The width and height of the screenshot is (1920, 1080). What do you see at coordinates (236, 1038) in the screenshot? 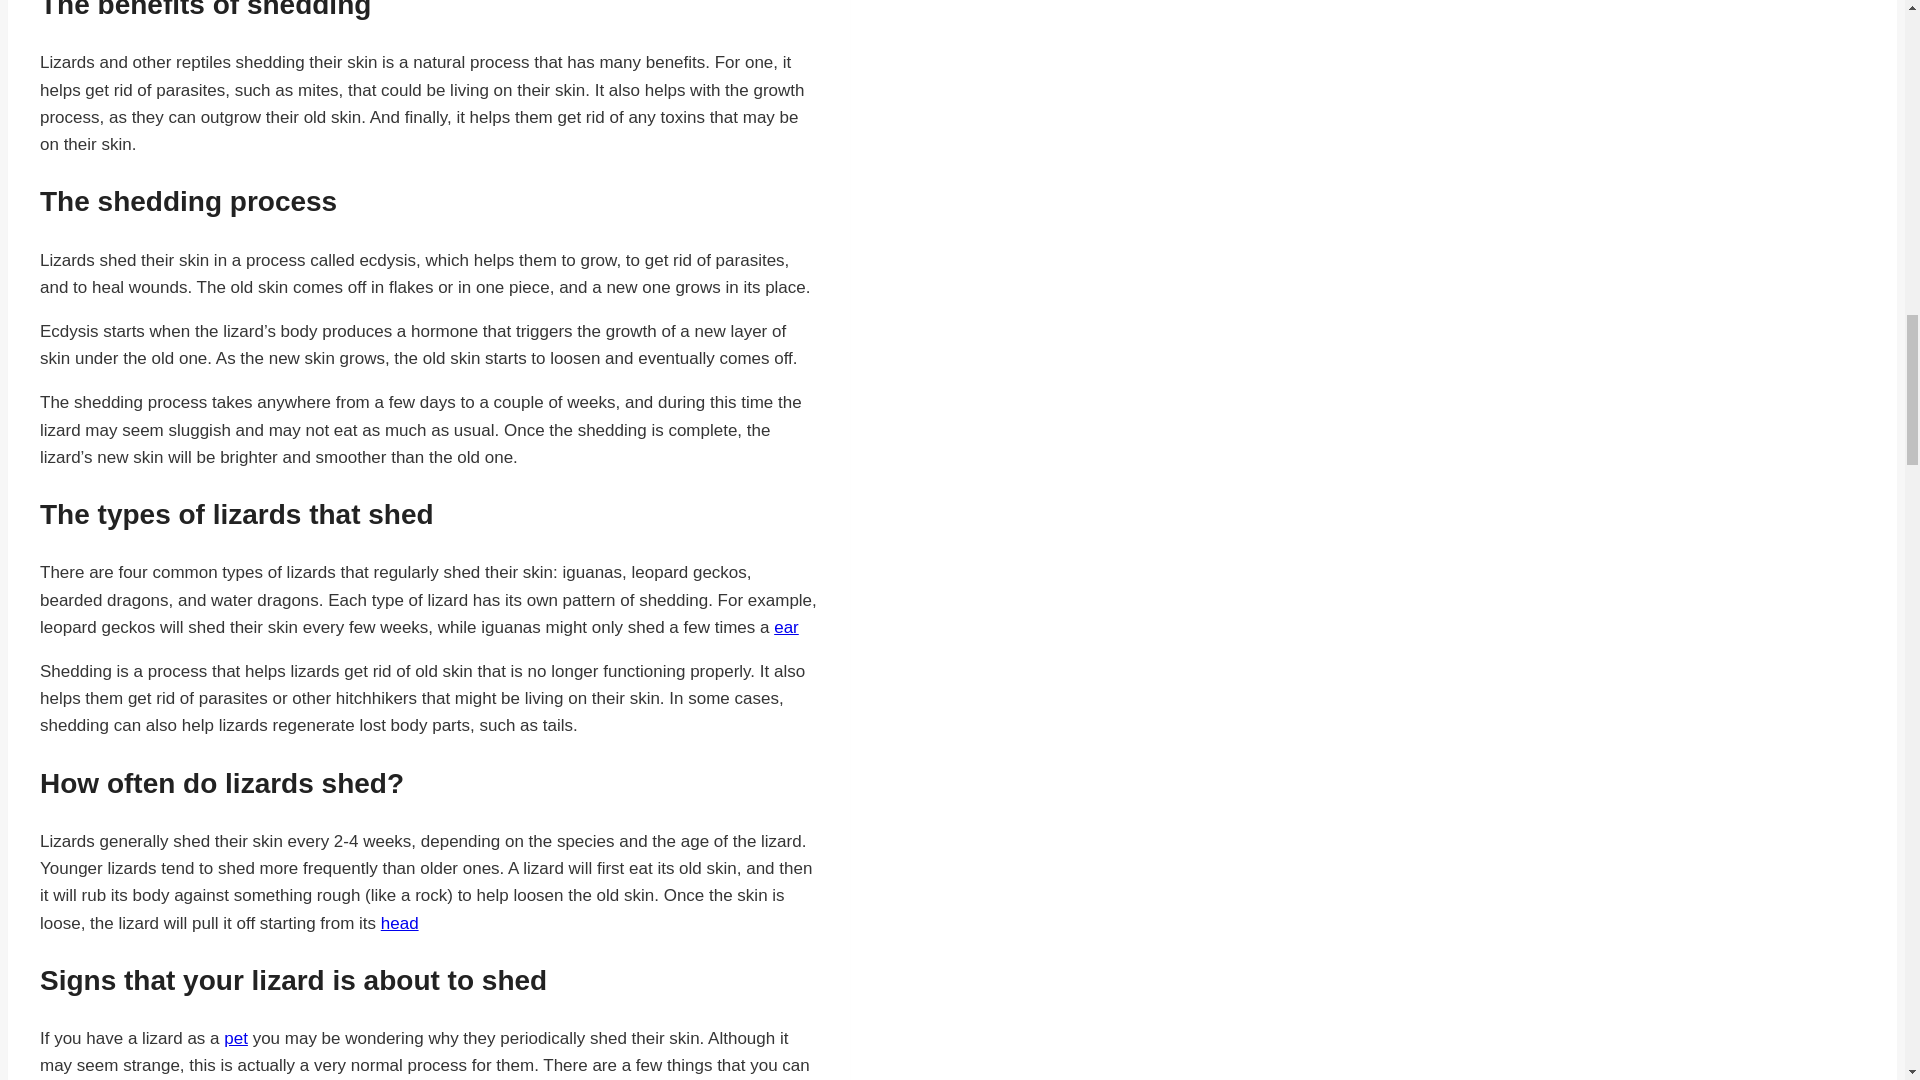
I see `pet` at bounding box center [236, 1038].